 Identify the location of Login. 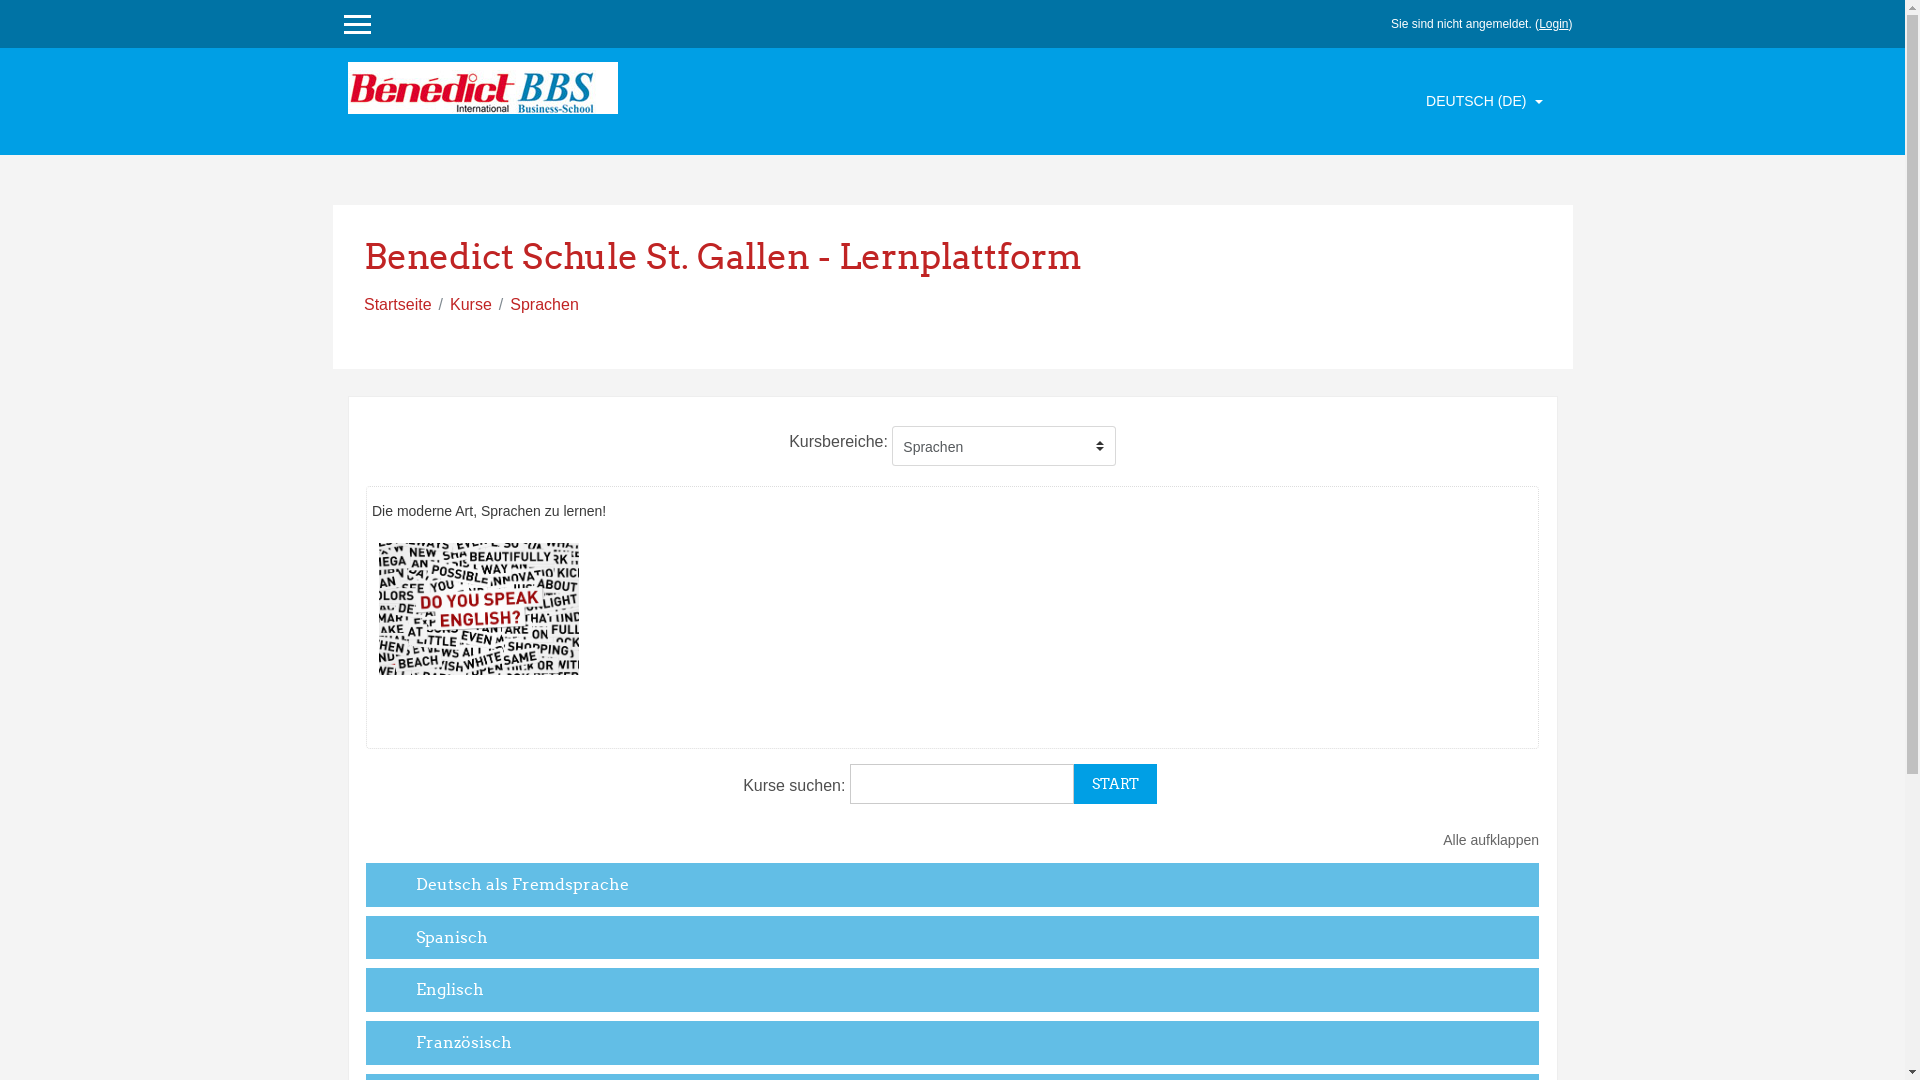
(1554, 24).